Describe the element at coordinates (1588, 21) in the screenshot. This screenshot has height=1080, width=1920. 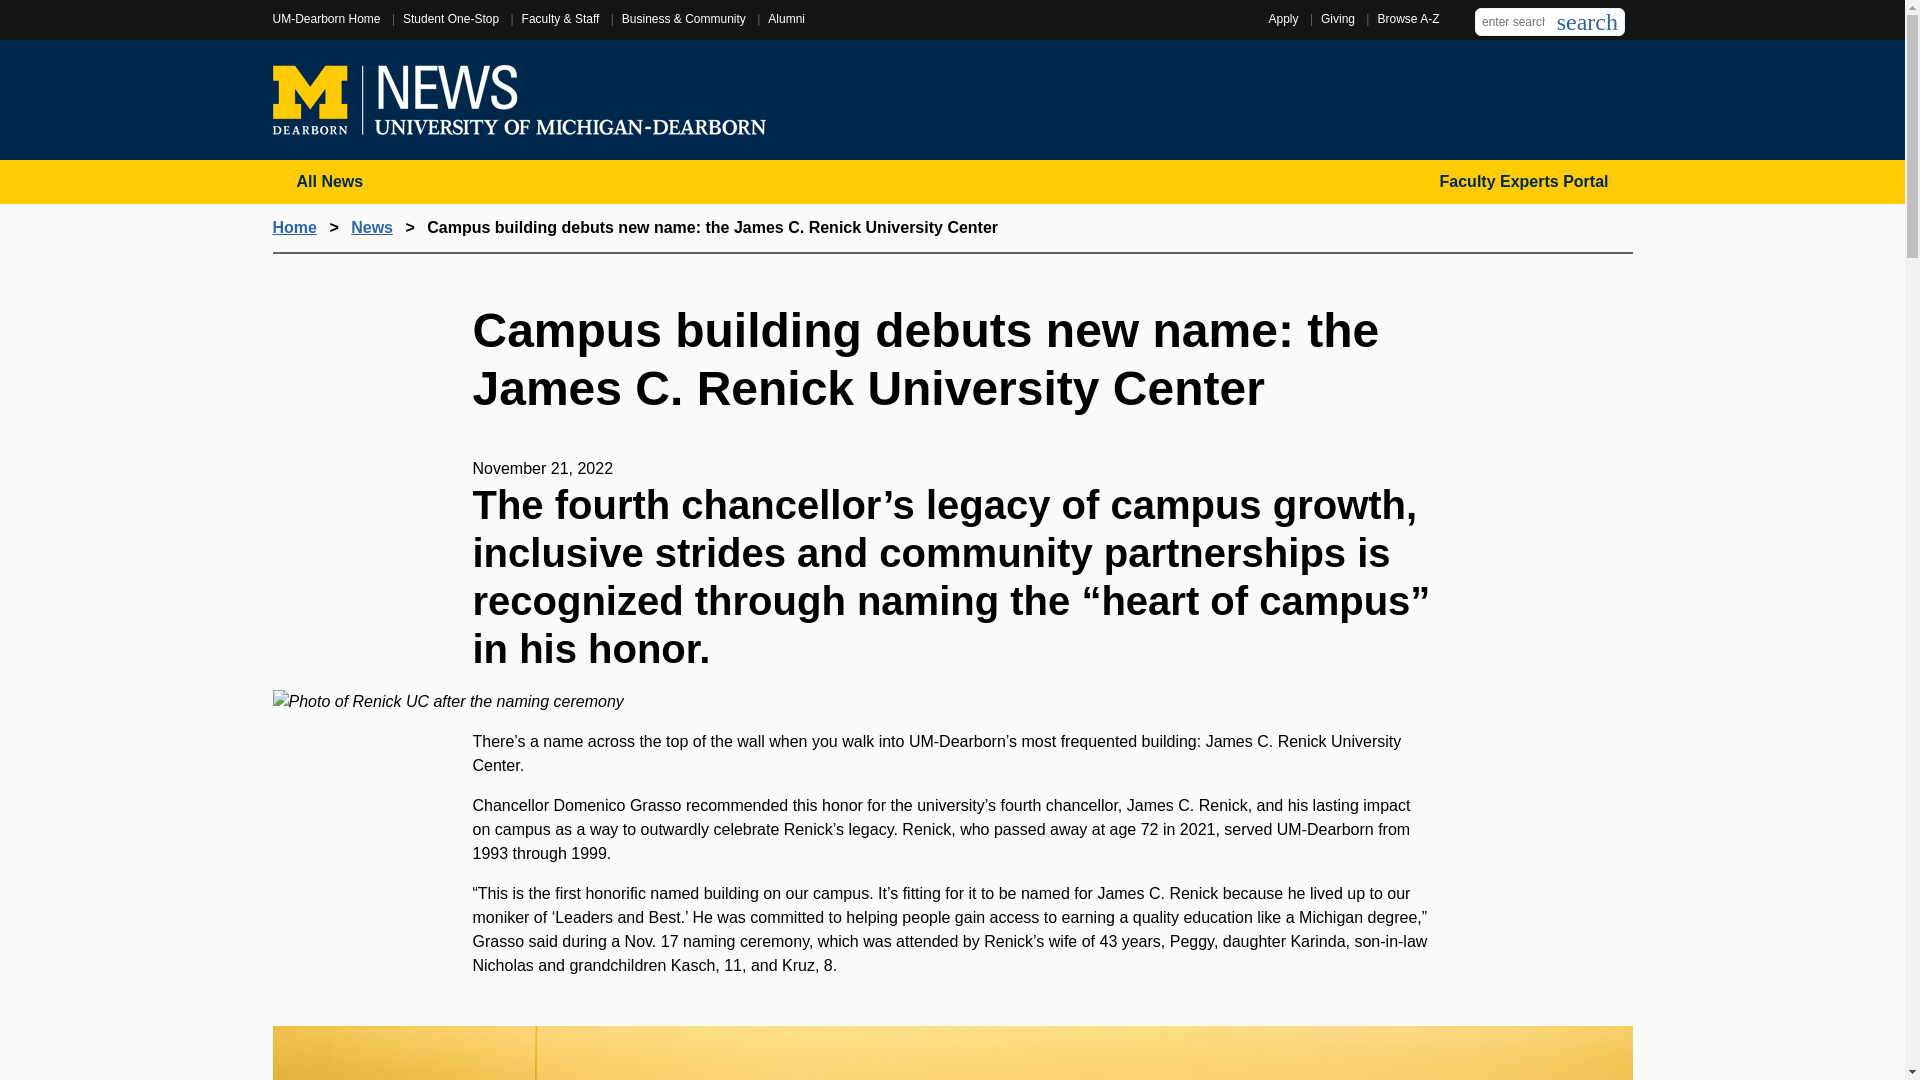
I see `Searchsearch` at that location.